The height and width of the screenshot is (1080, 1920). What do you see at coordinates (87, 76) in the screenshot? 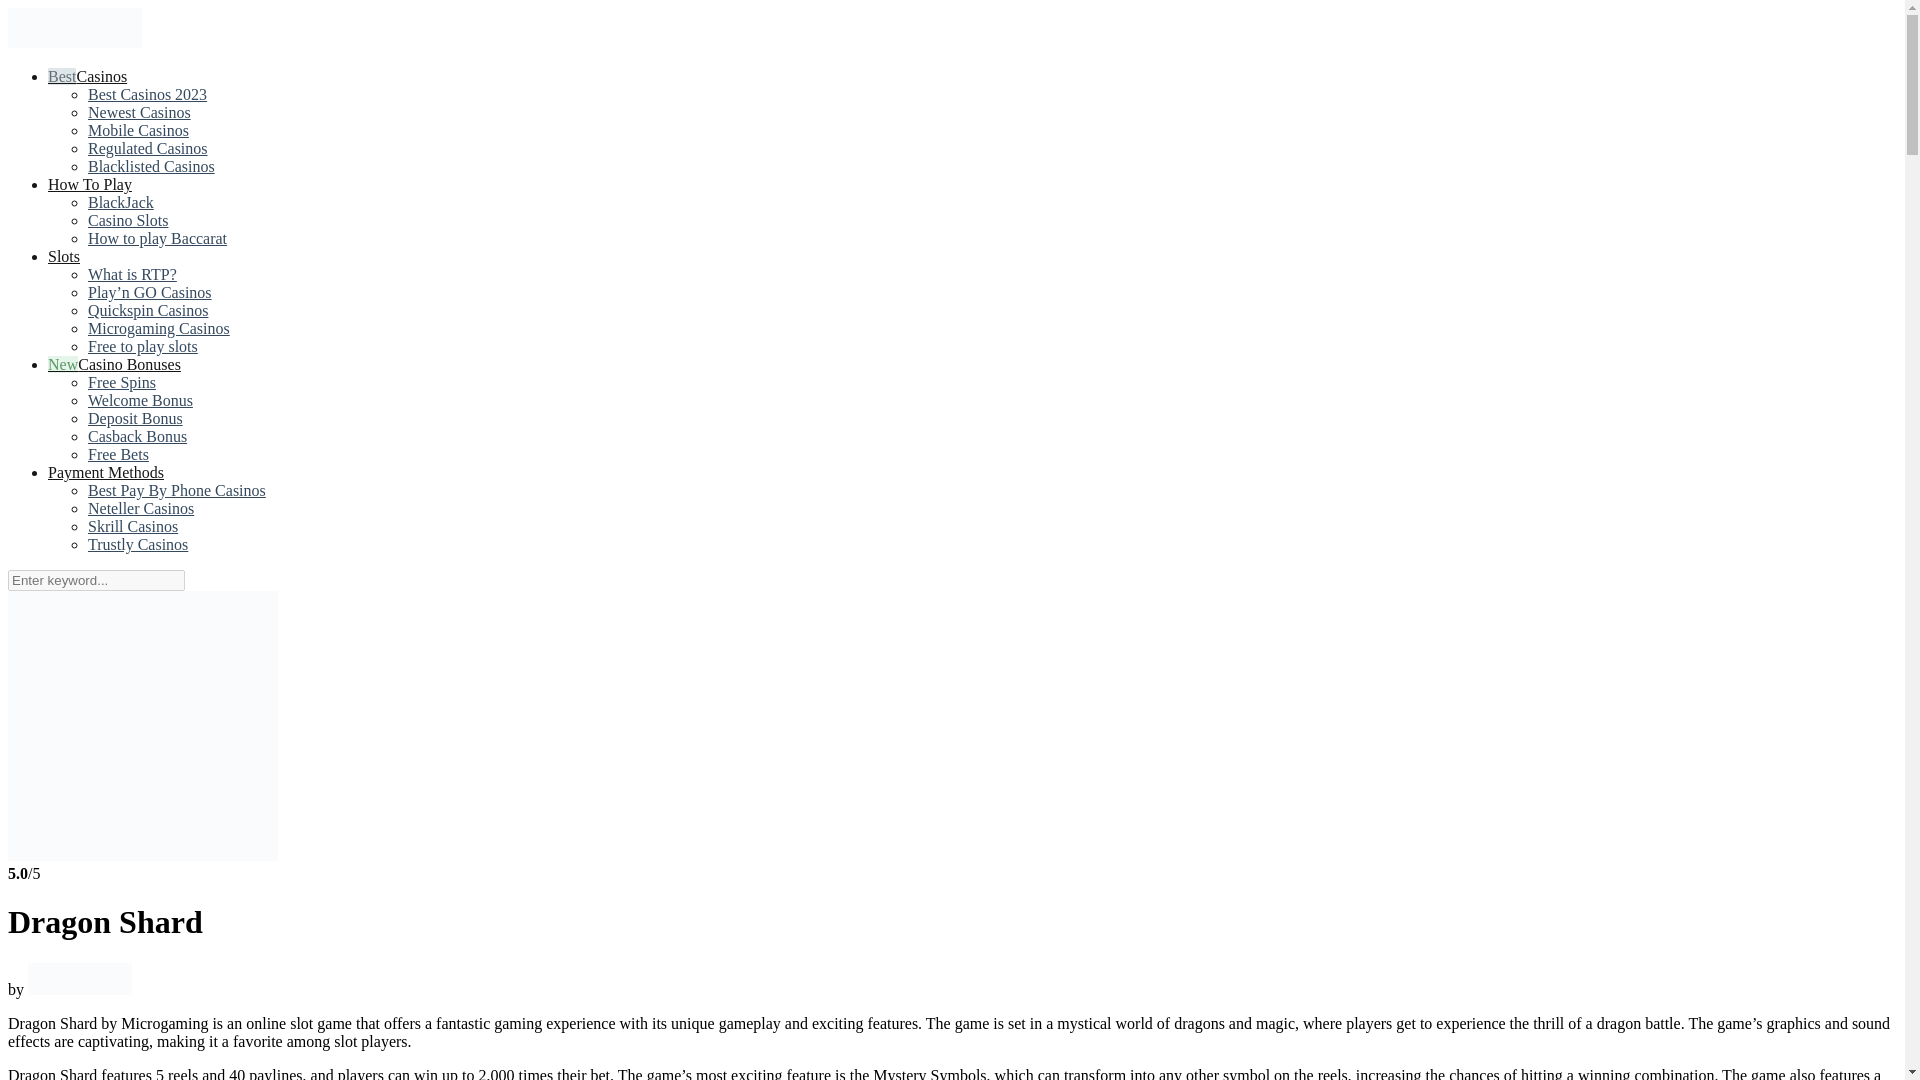
I see `Casinos` at bounding box center [87, 76].